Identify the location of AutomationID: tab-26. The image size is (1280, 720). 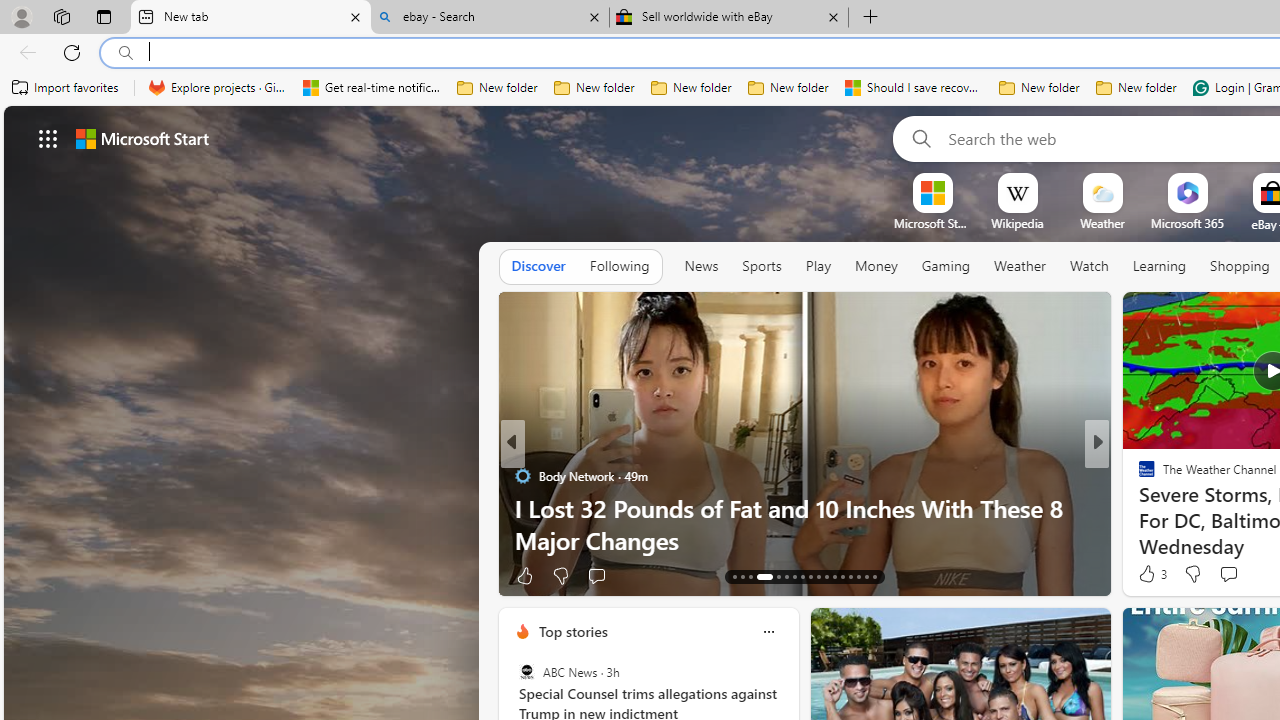
(850, 576).